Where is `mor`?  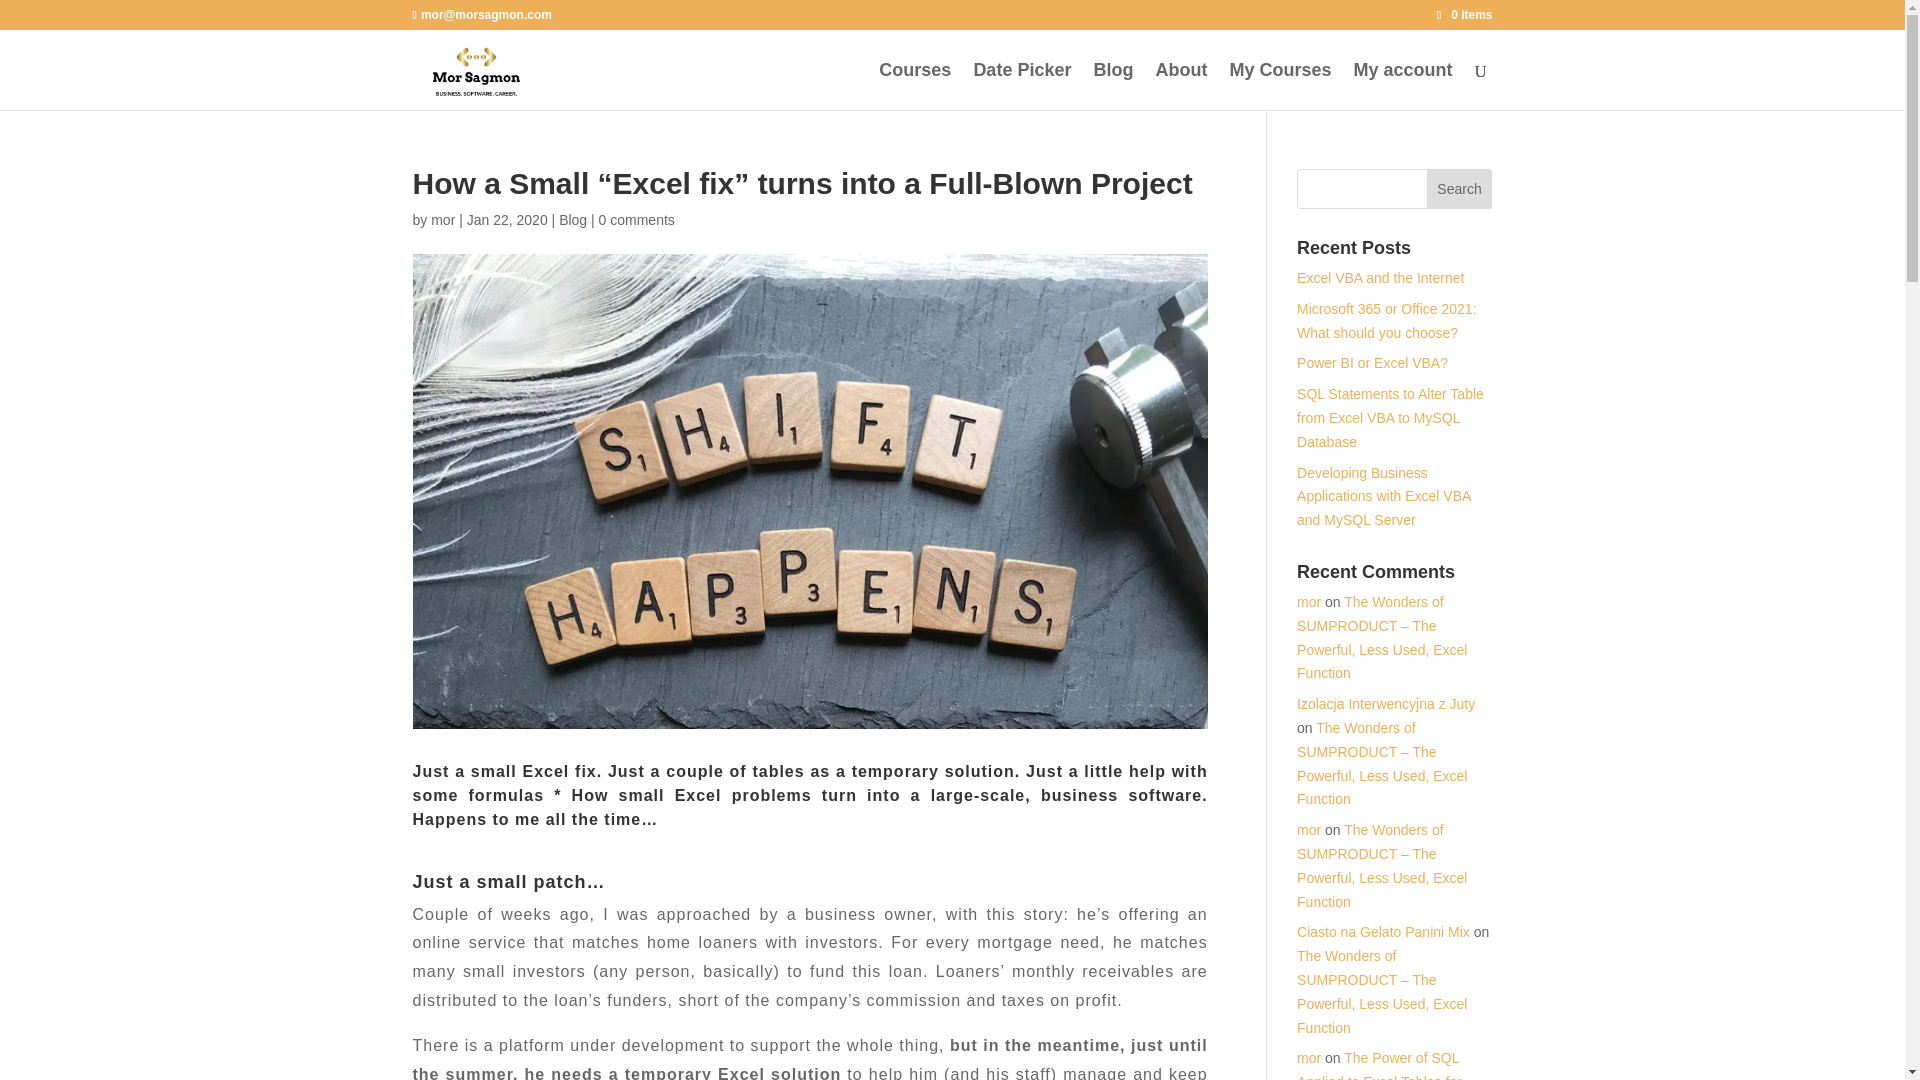 mor is located at coordinates (442, 219).